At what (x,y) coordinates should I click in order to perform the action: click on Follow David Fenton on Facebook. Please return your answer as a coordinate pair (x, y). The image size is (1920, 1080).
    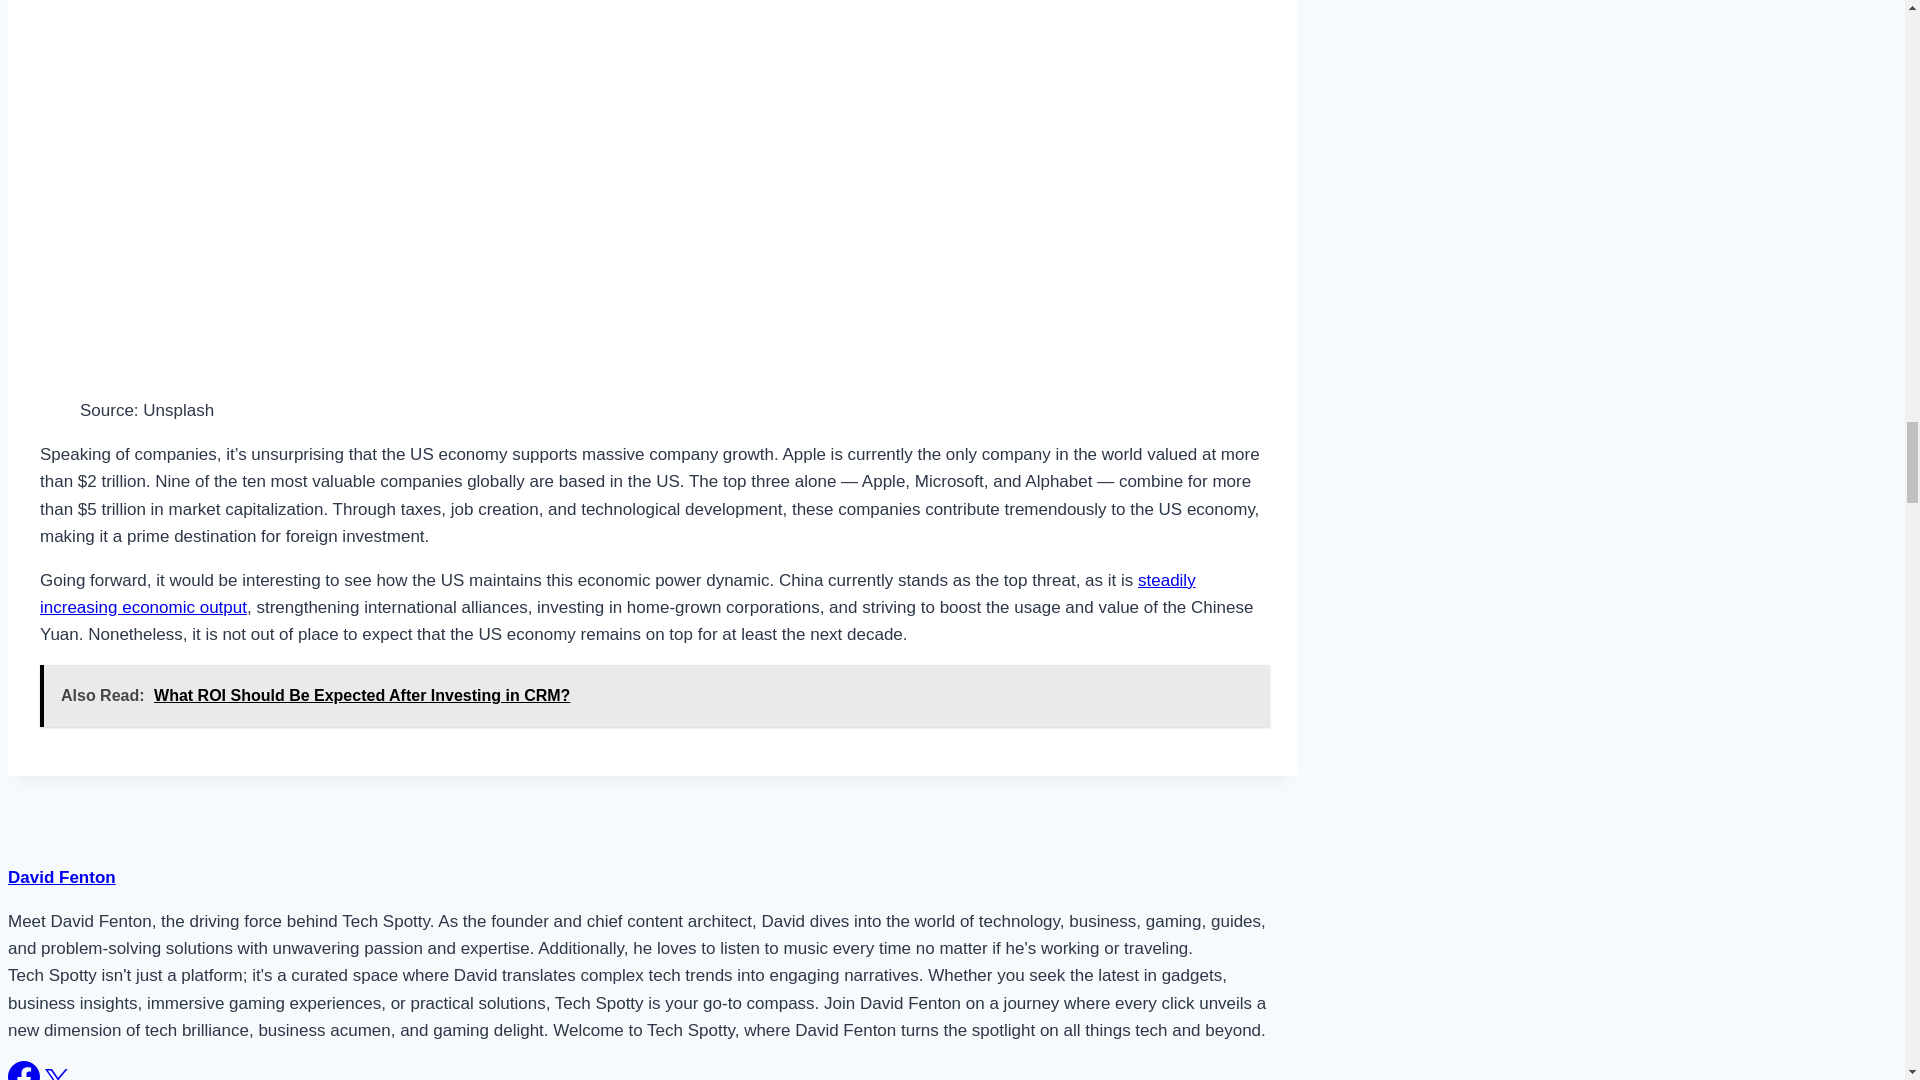
    Looking at the image, I should click on (26, 1078).